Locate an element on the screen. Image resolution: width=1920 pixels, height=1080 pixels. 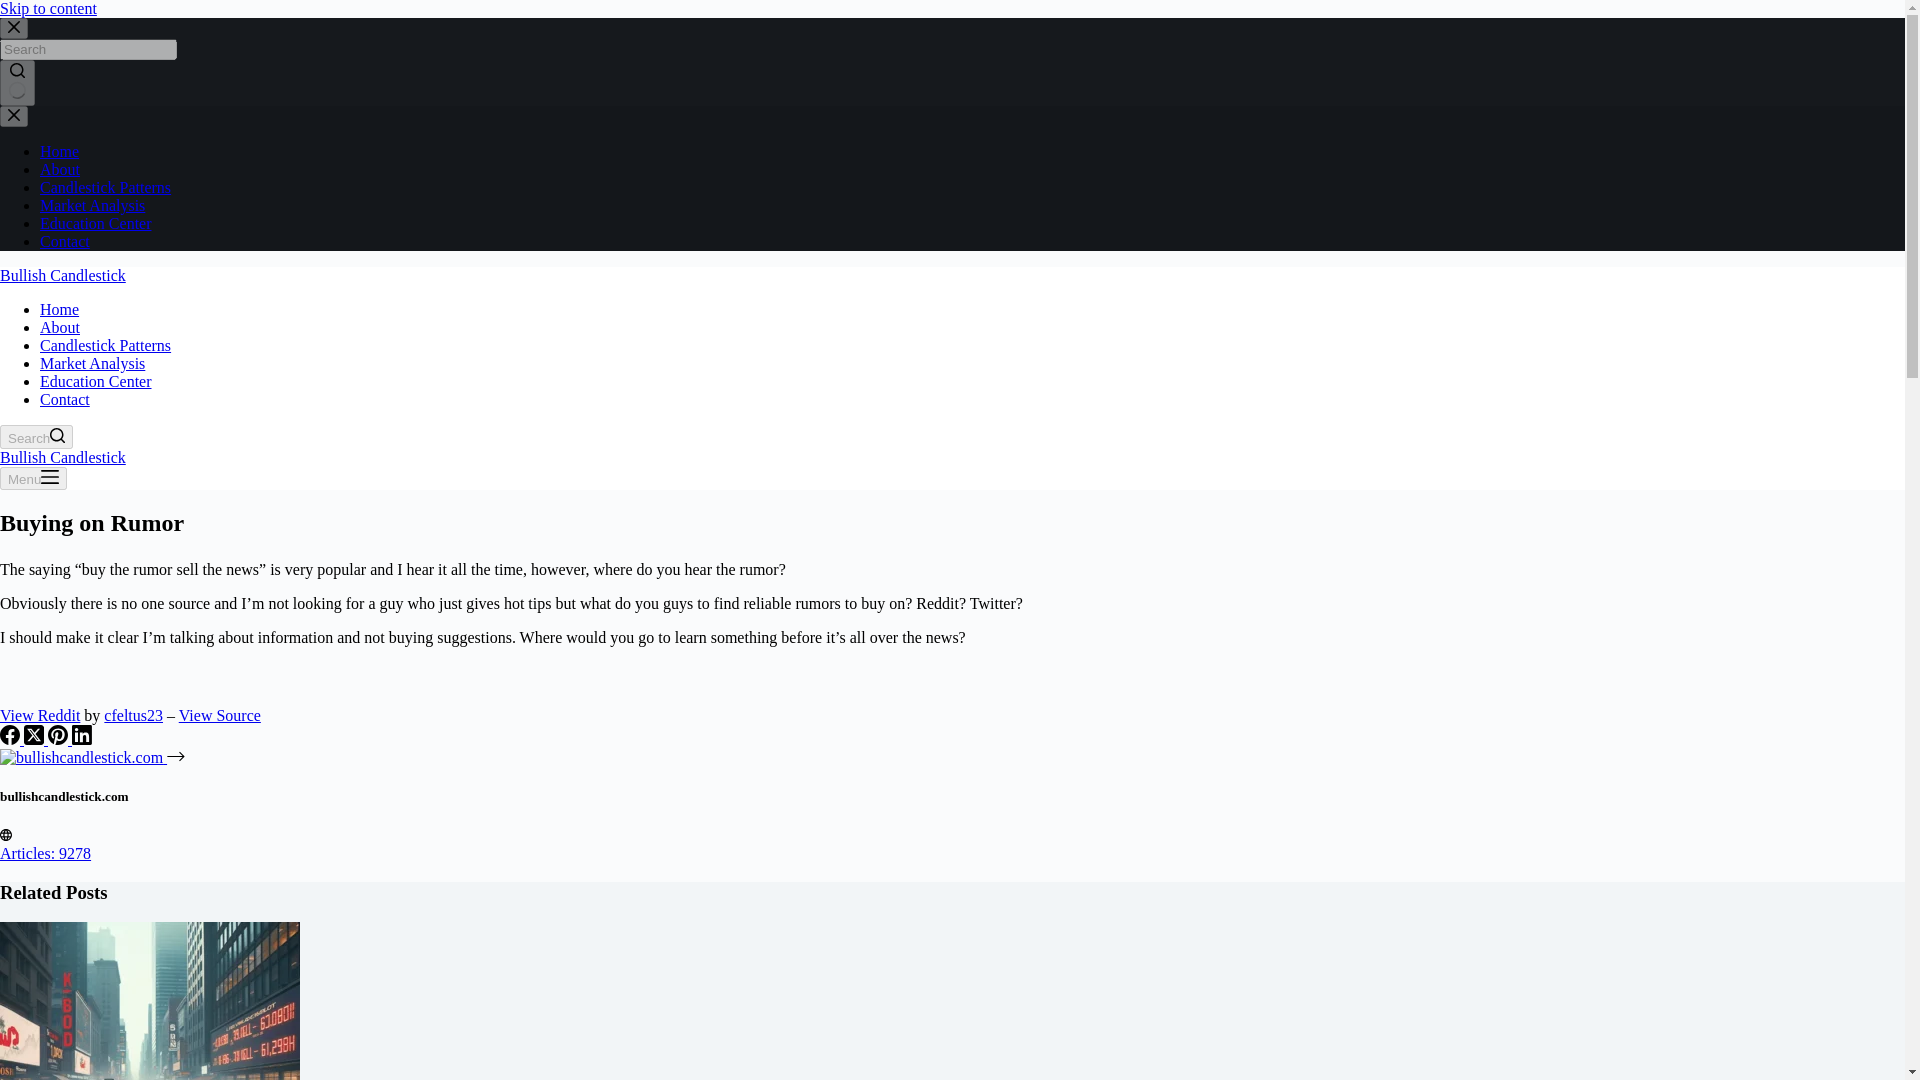
Home is located at coordinates (59, 309).